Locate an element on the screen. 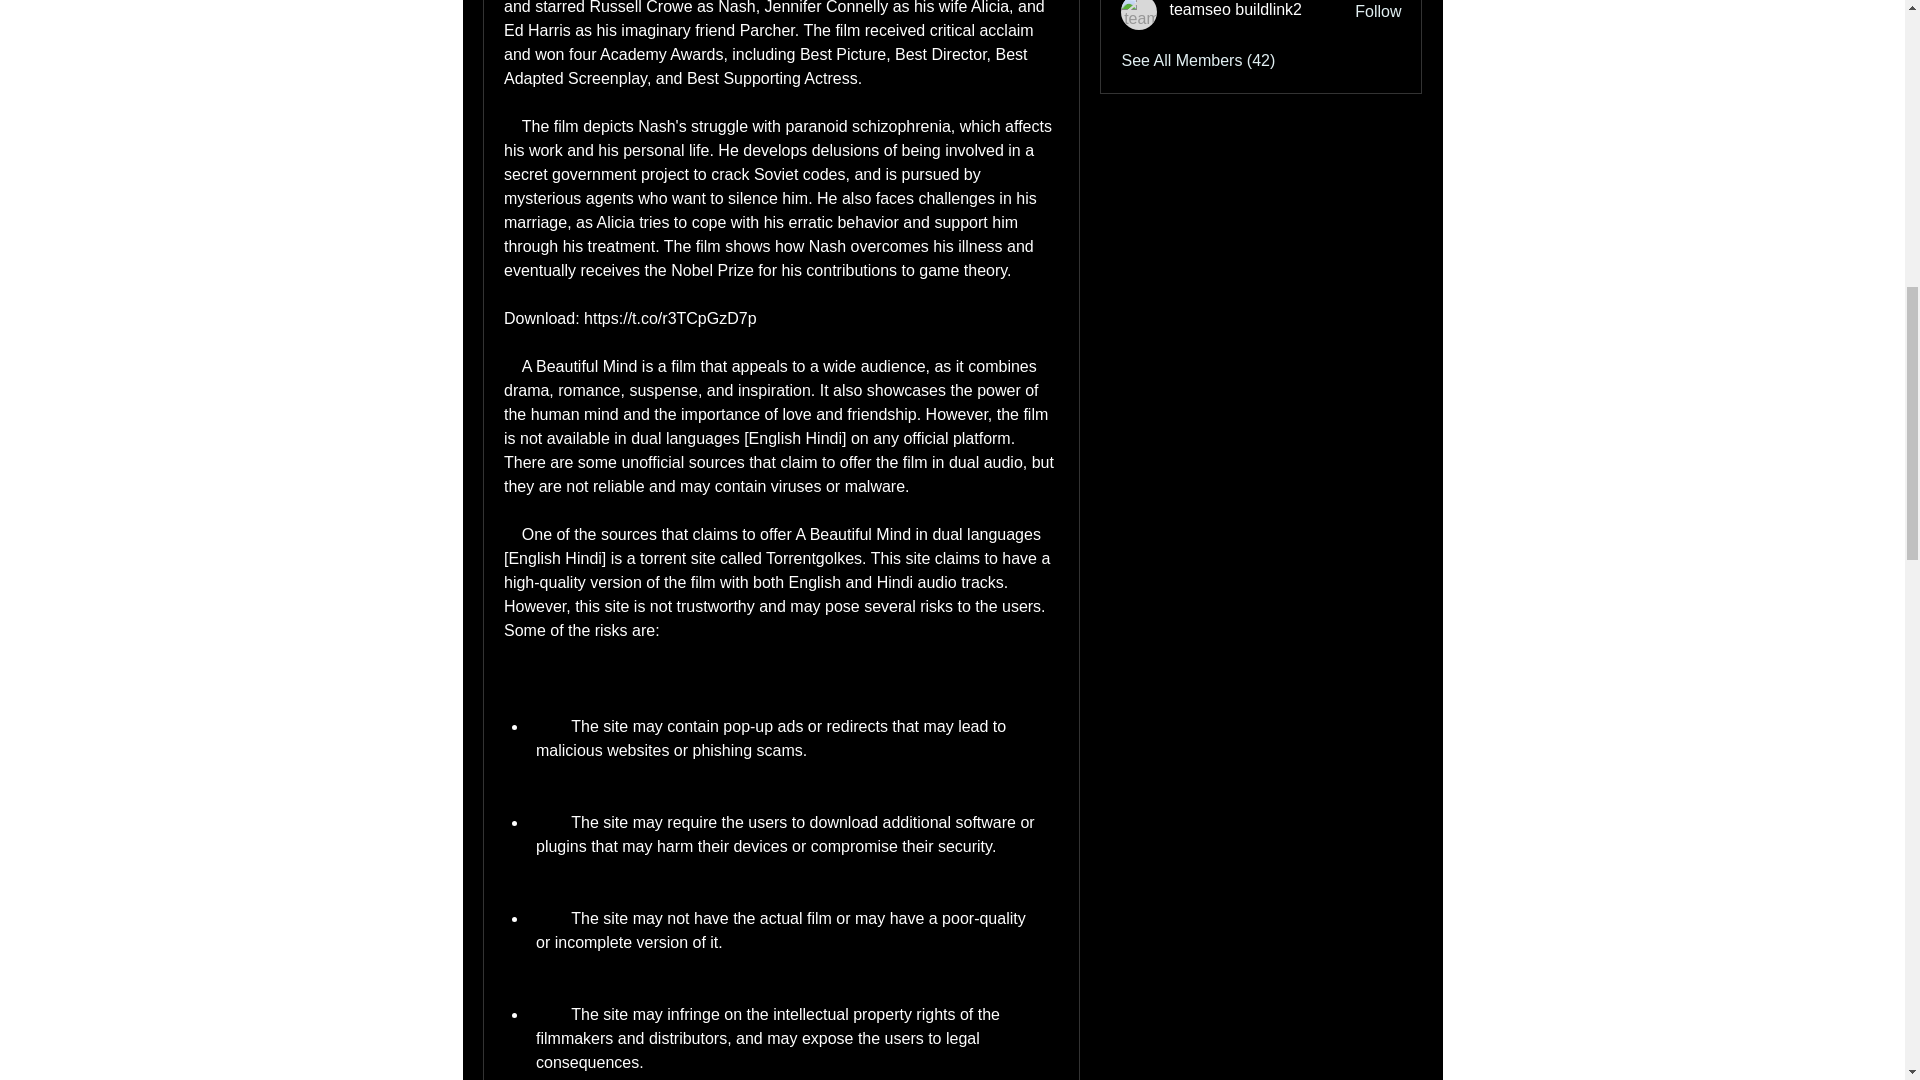 This screenshot has height=1080, width=1920. teamseo buildlink2 is located at coordinates (1139, 15).